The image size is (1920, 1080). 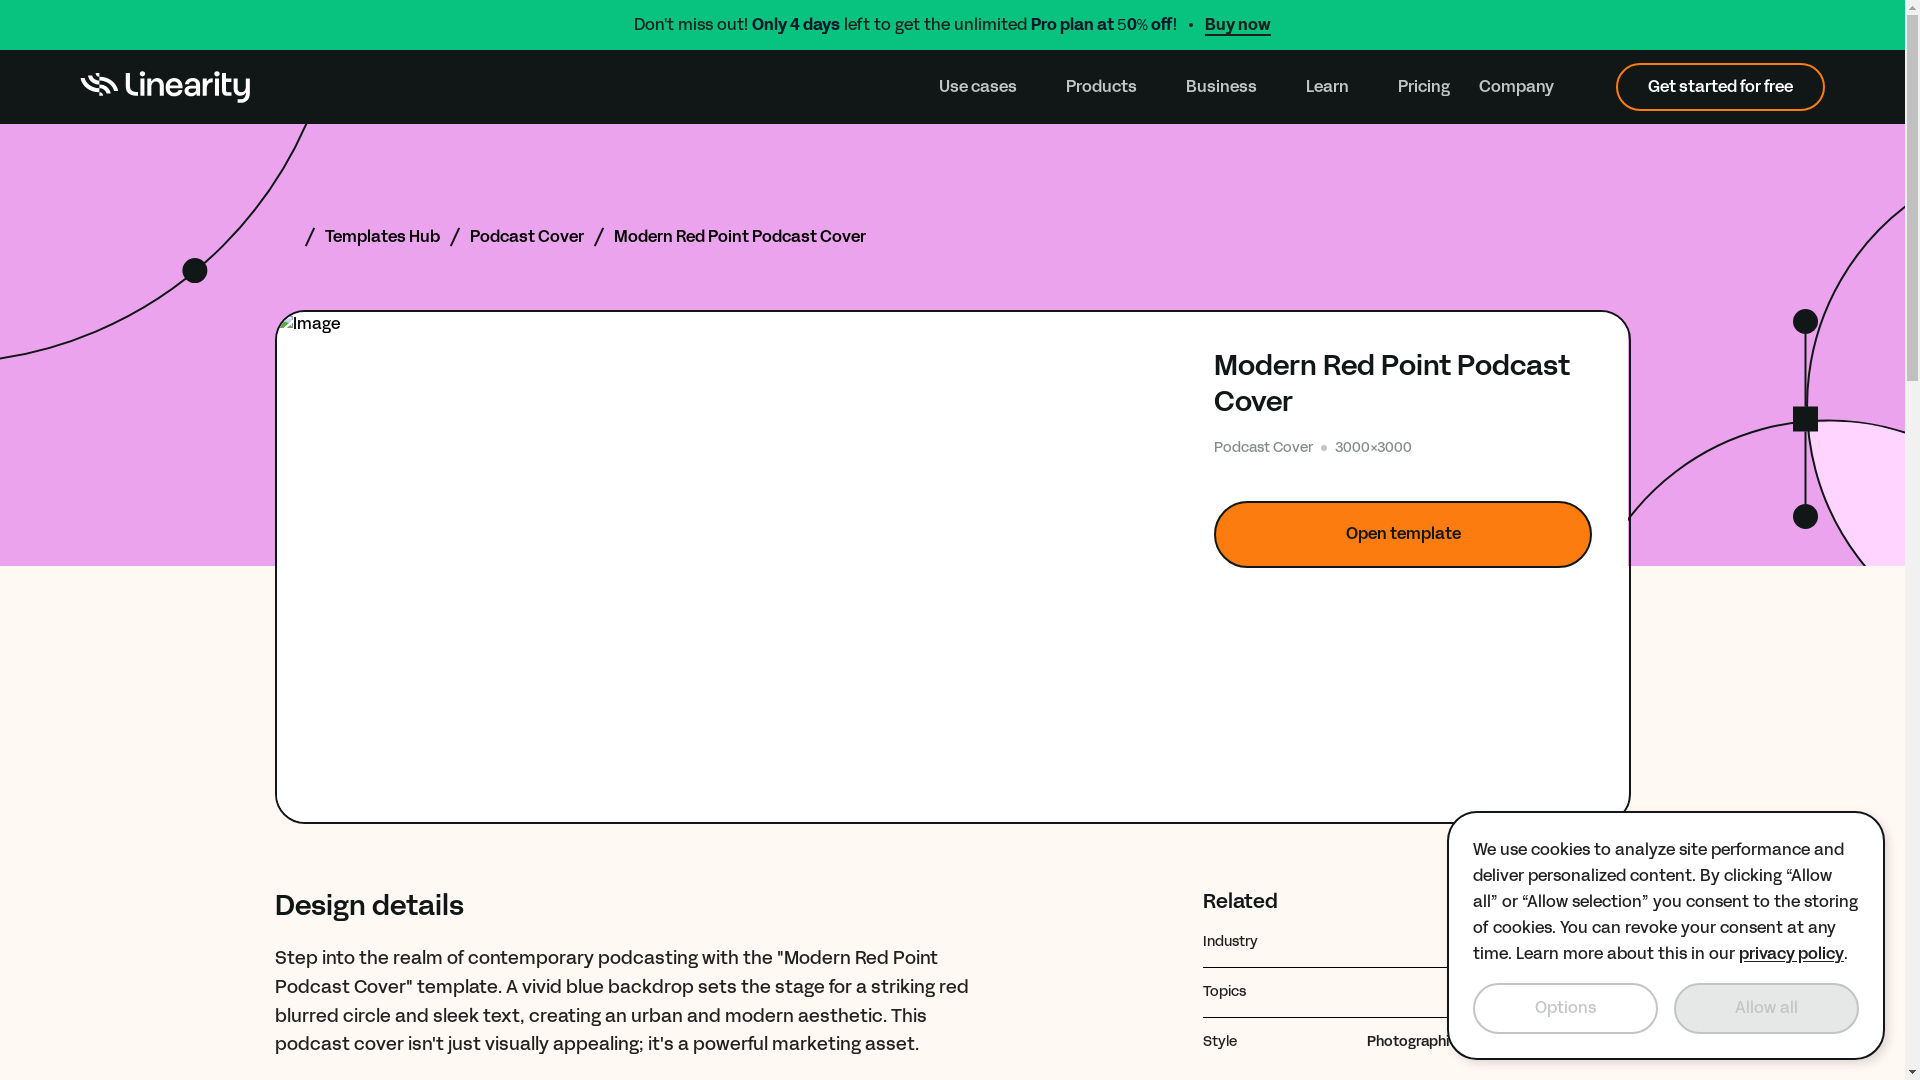 I want to click on Podcast Cover, so click(x=526, y=236).